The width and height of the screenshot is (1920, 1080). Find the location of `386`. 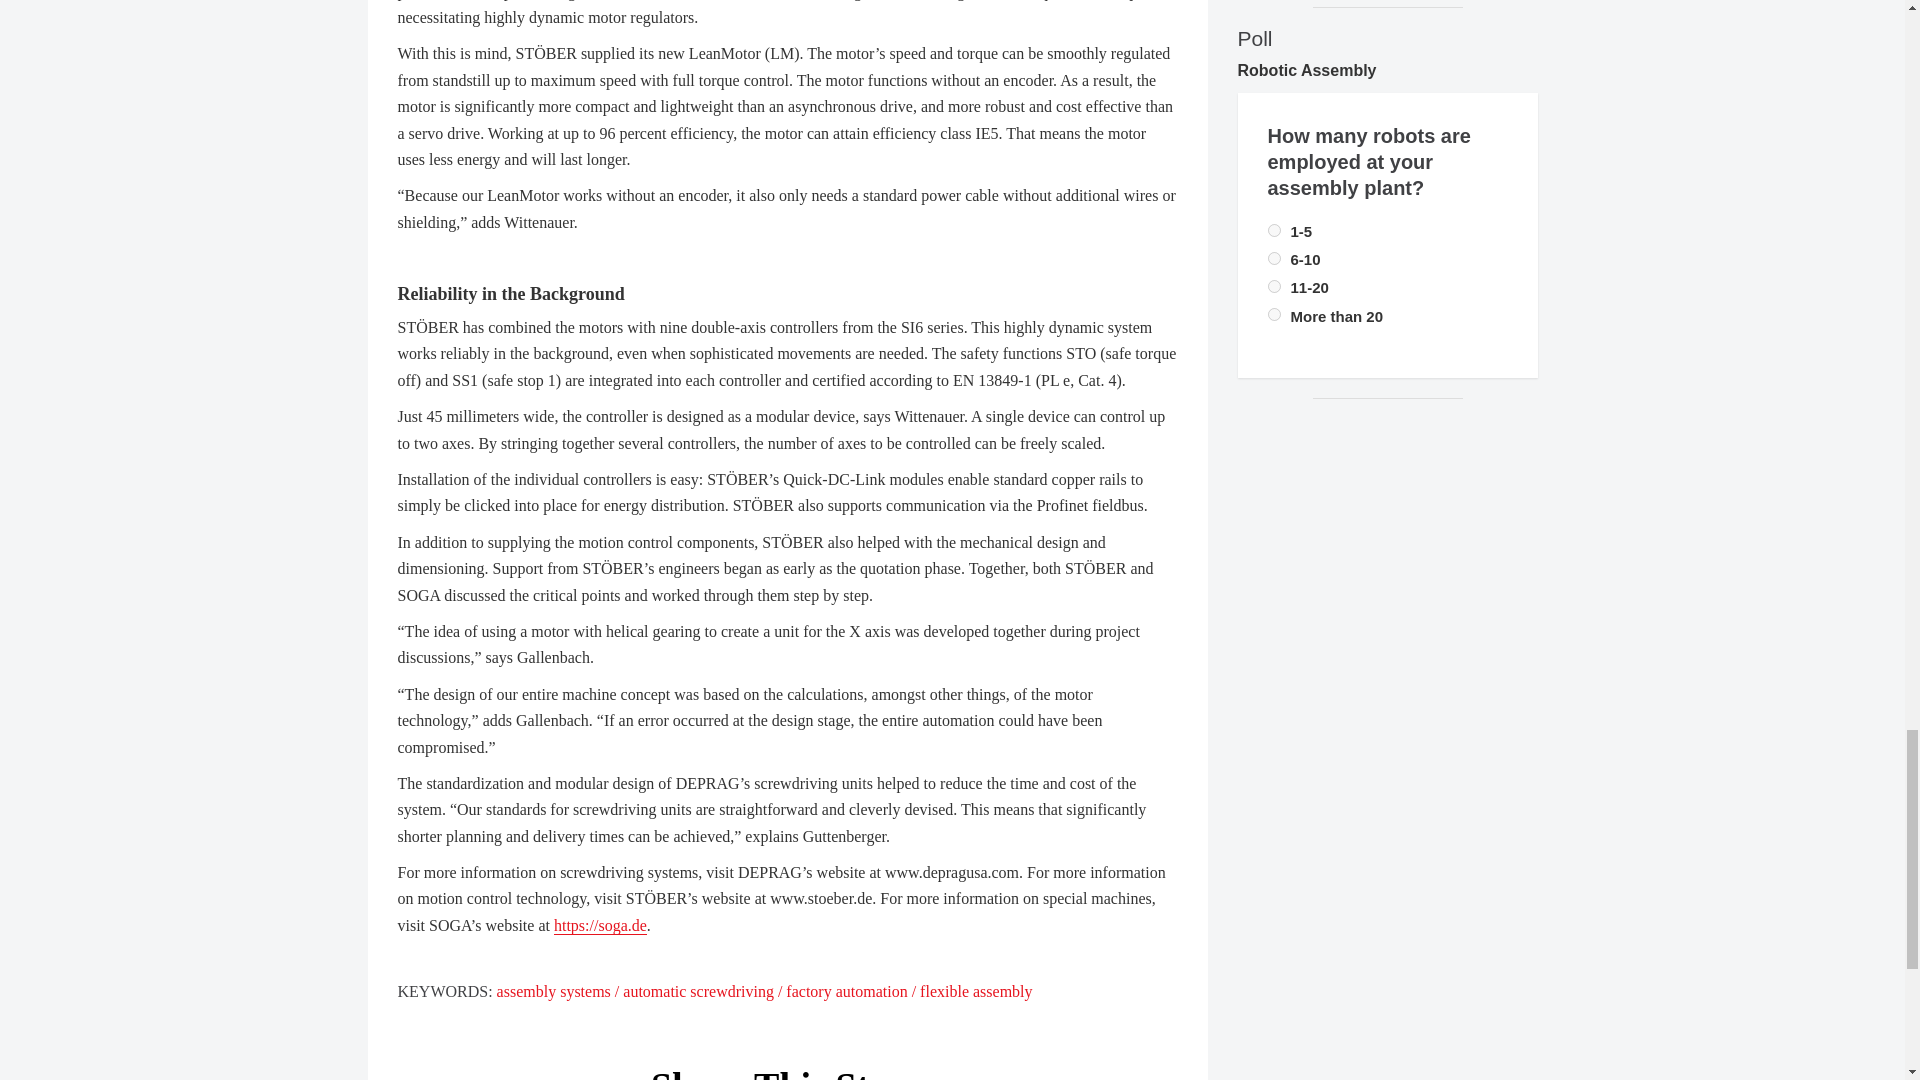

386 is located at coordinates (1274, 314).